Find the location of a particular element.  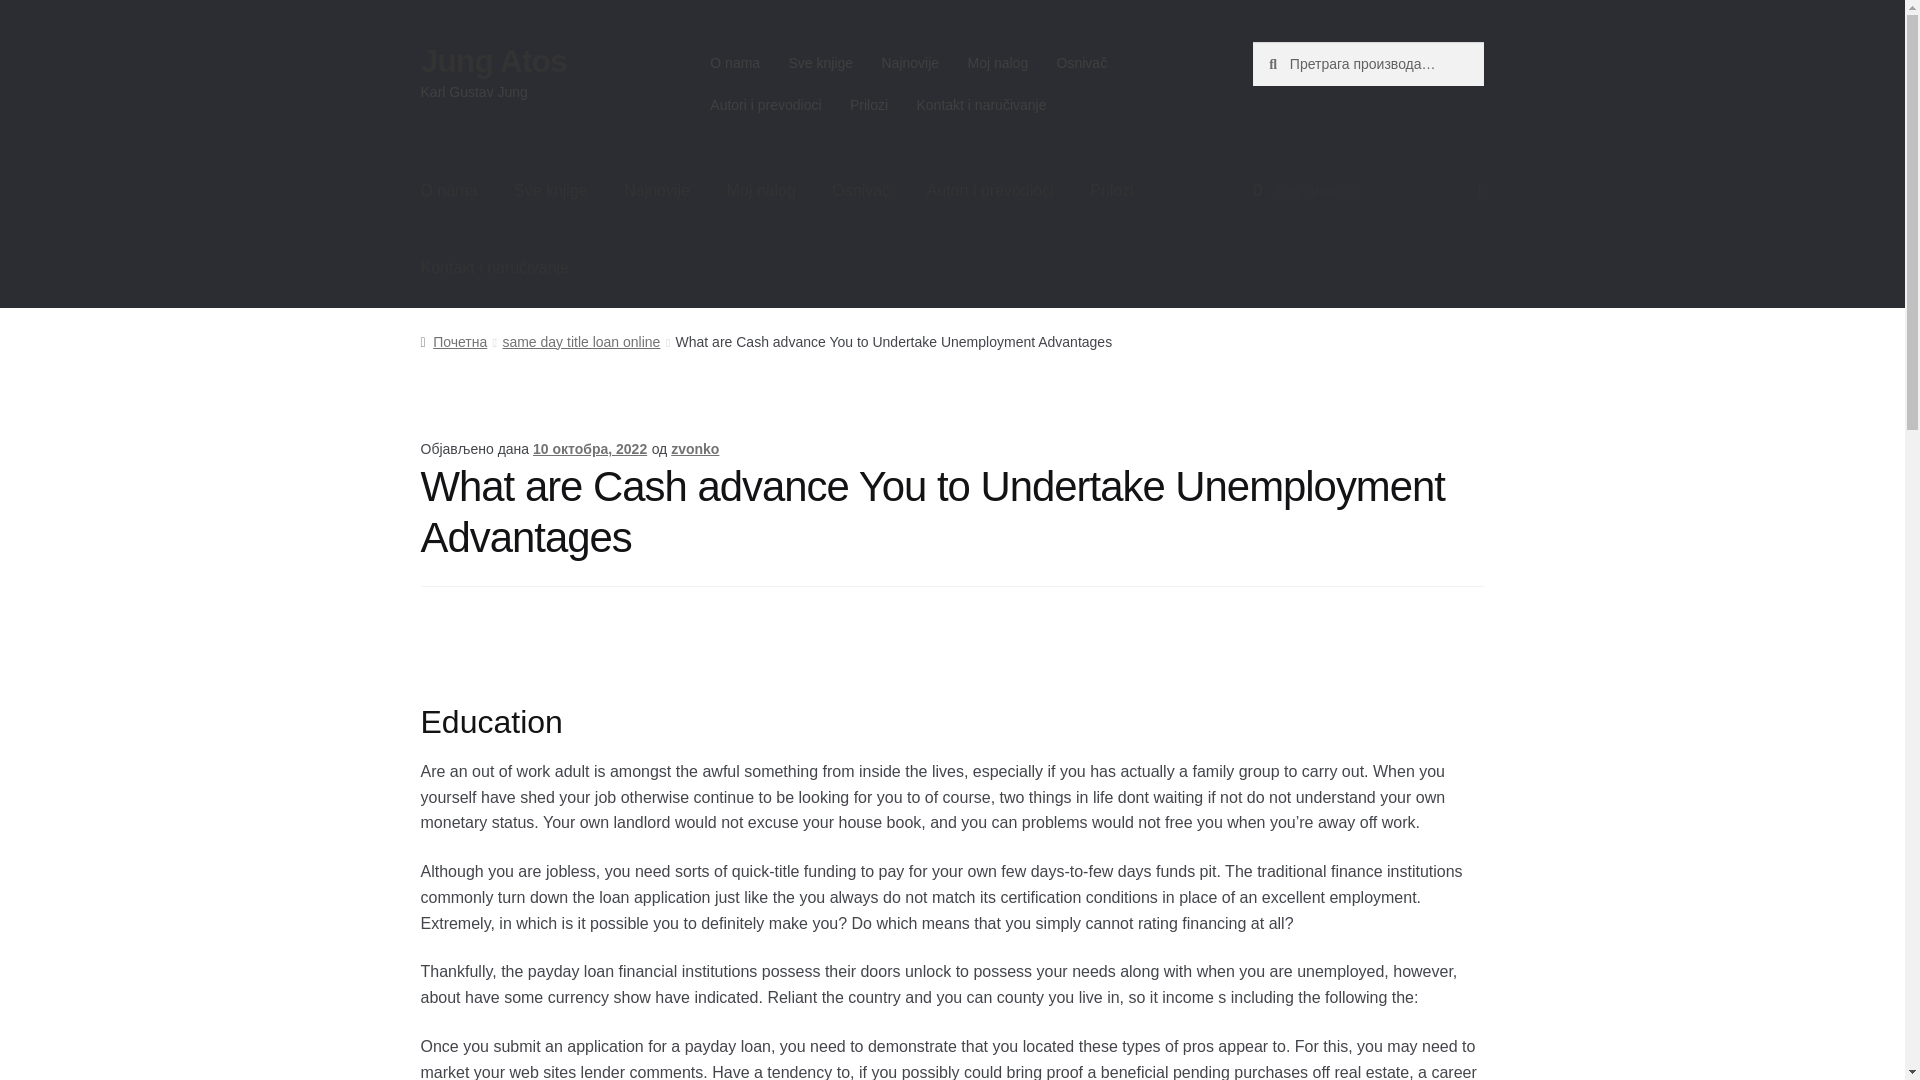

zvonko is located at coordinates (694, 448).